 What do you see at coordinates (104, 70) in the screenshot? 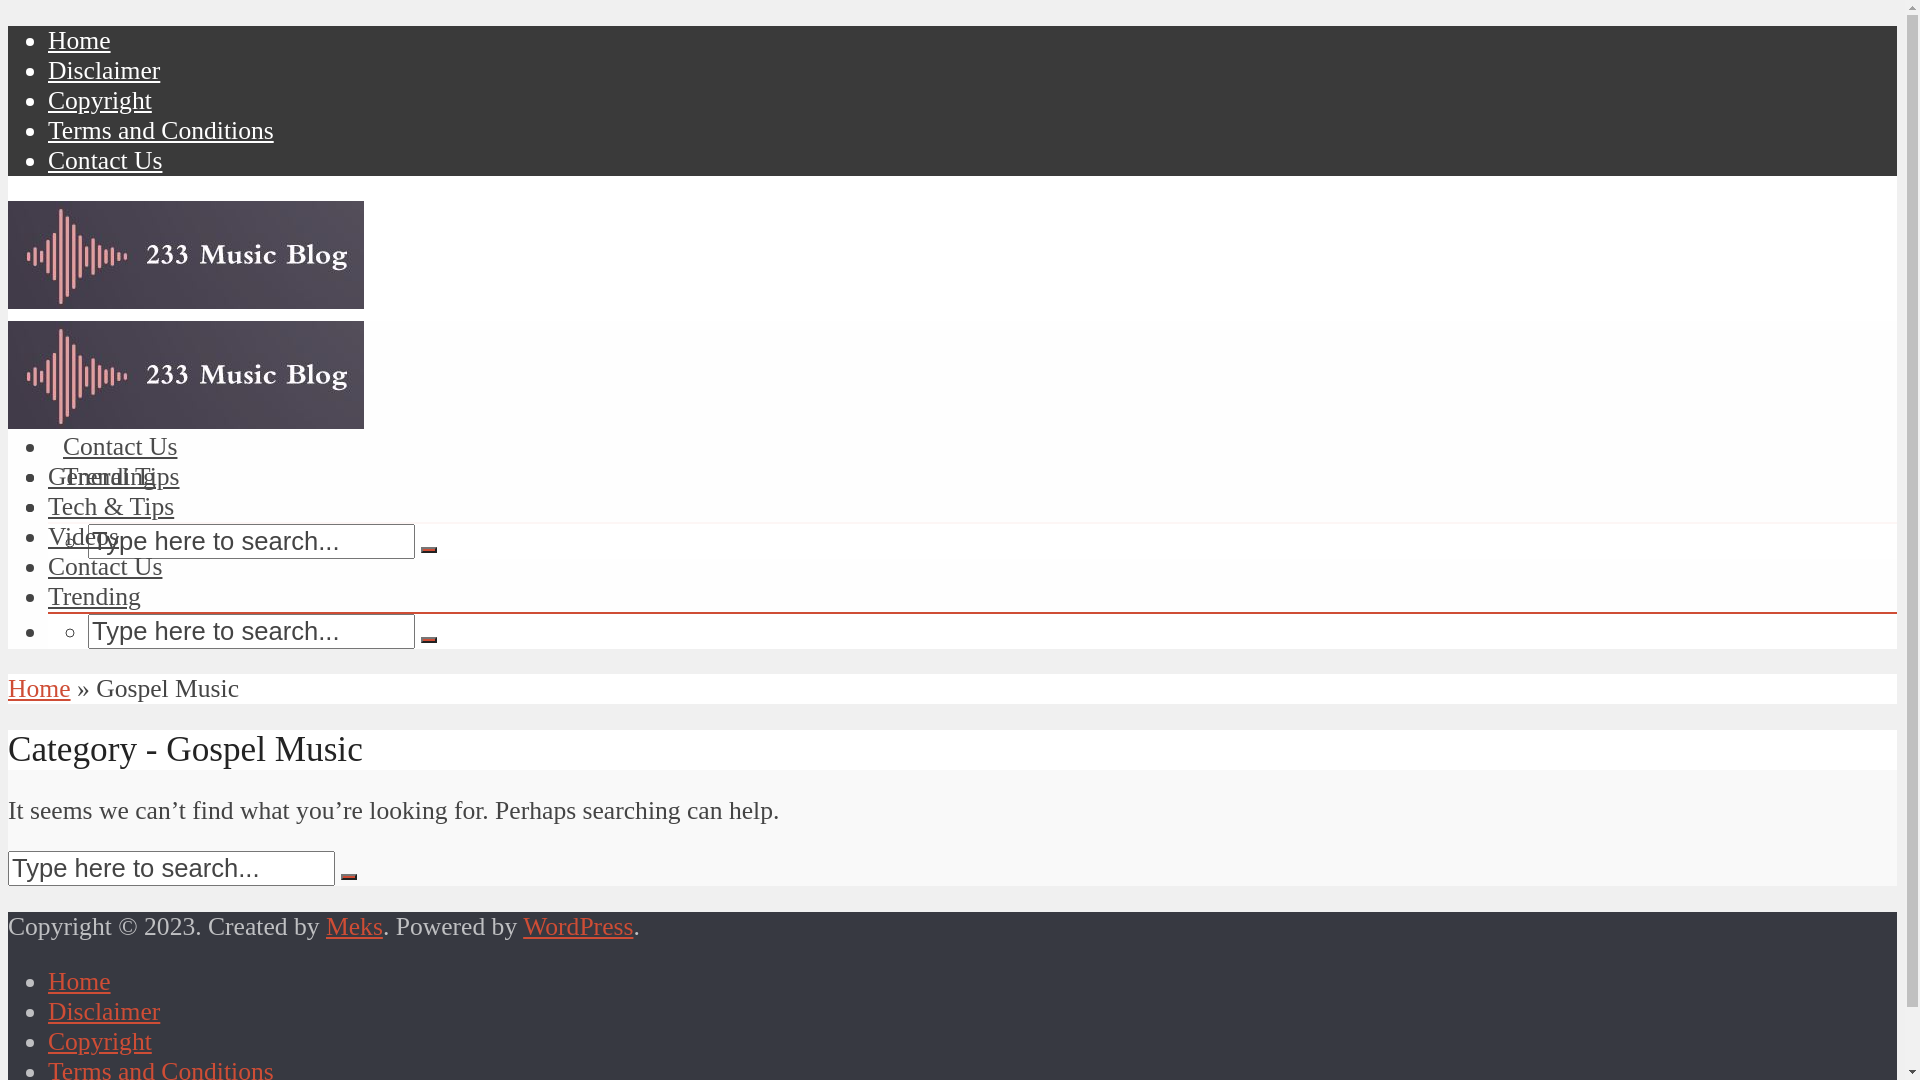
I see `Disclaimer` at bounding box center [104, 70].